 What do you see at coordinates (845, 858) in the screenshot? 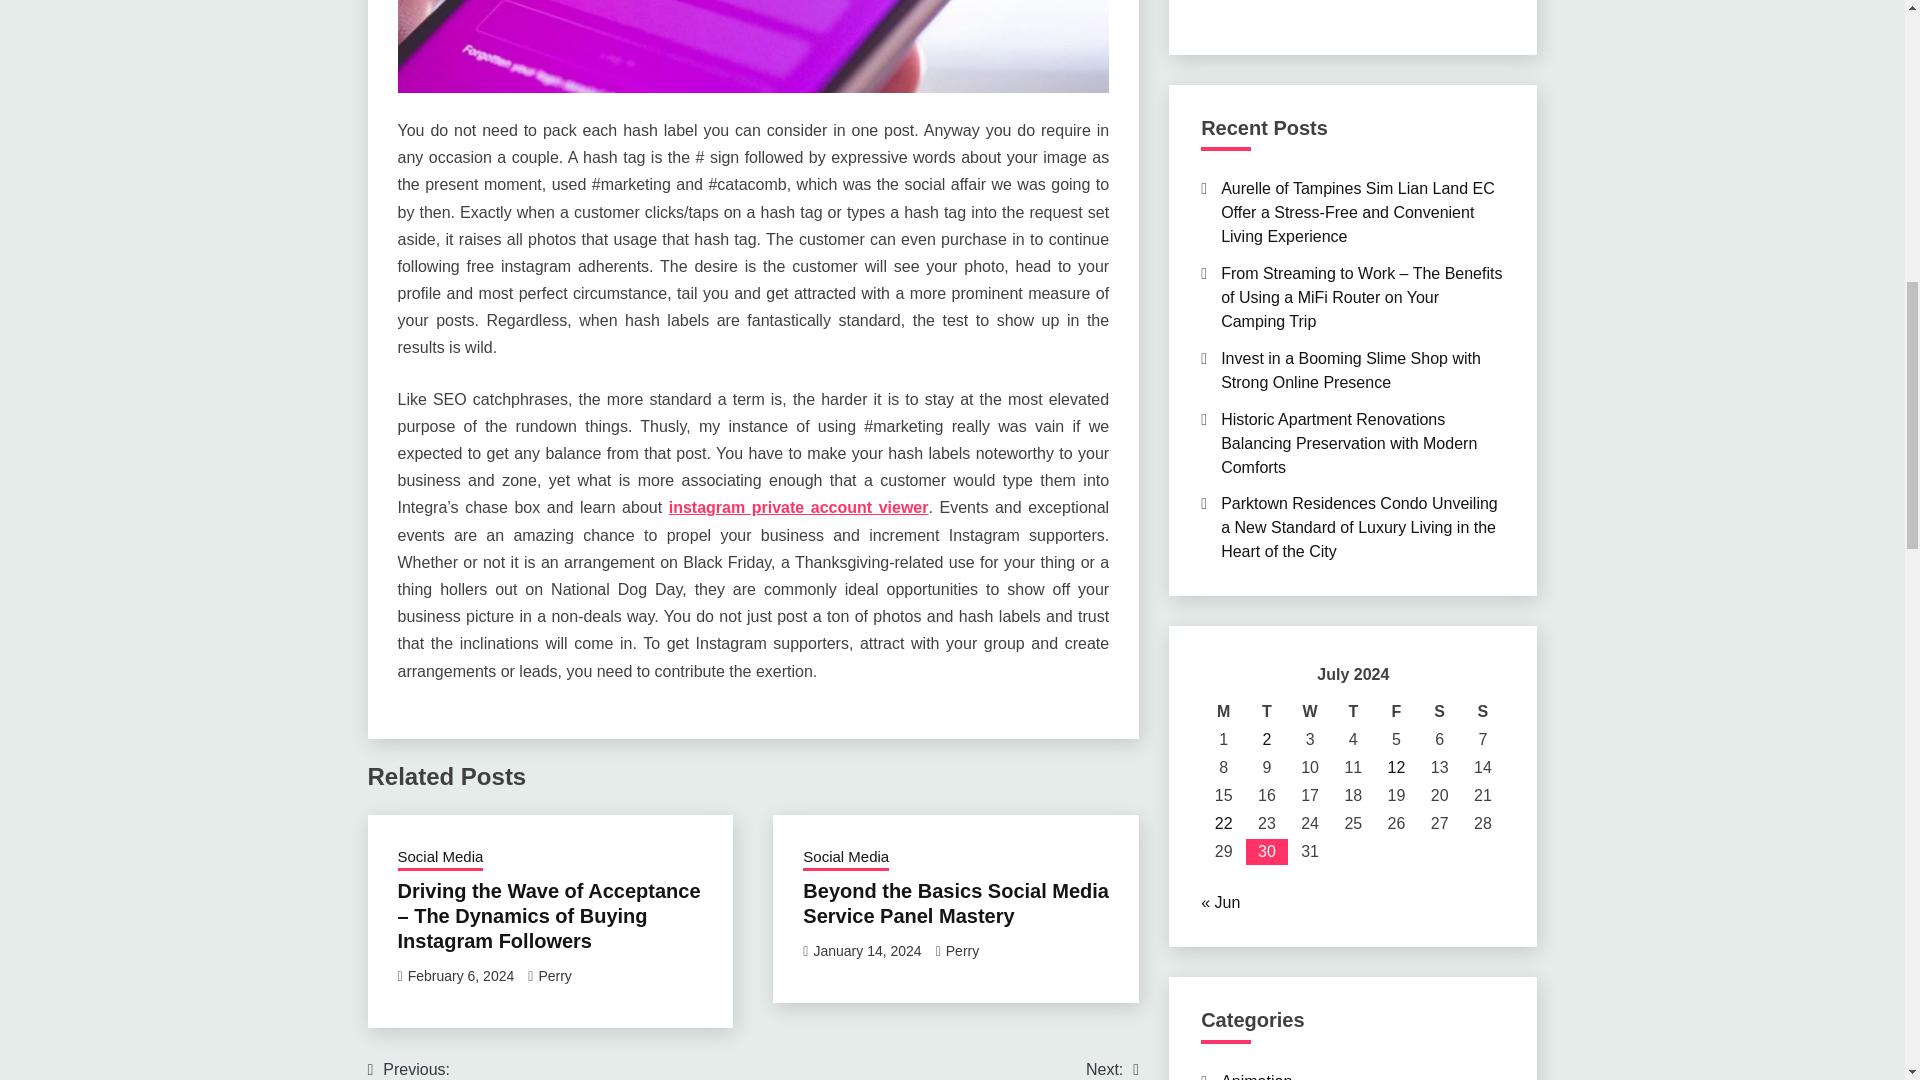
I see `February 6, 2024` at bounding box center [845, 858].